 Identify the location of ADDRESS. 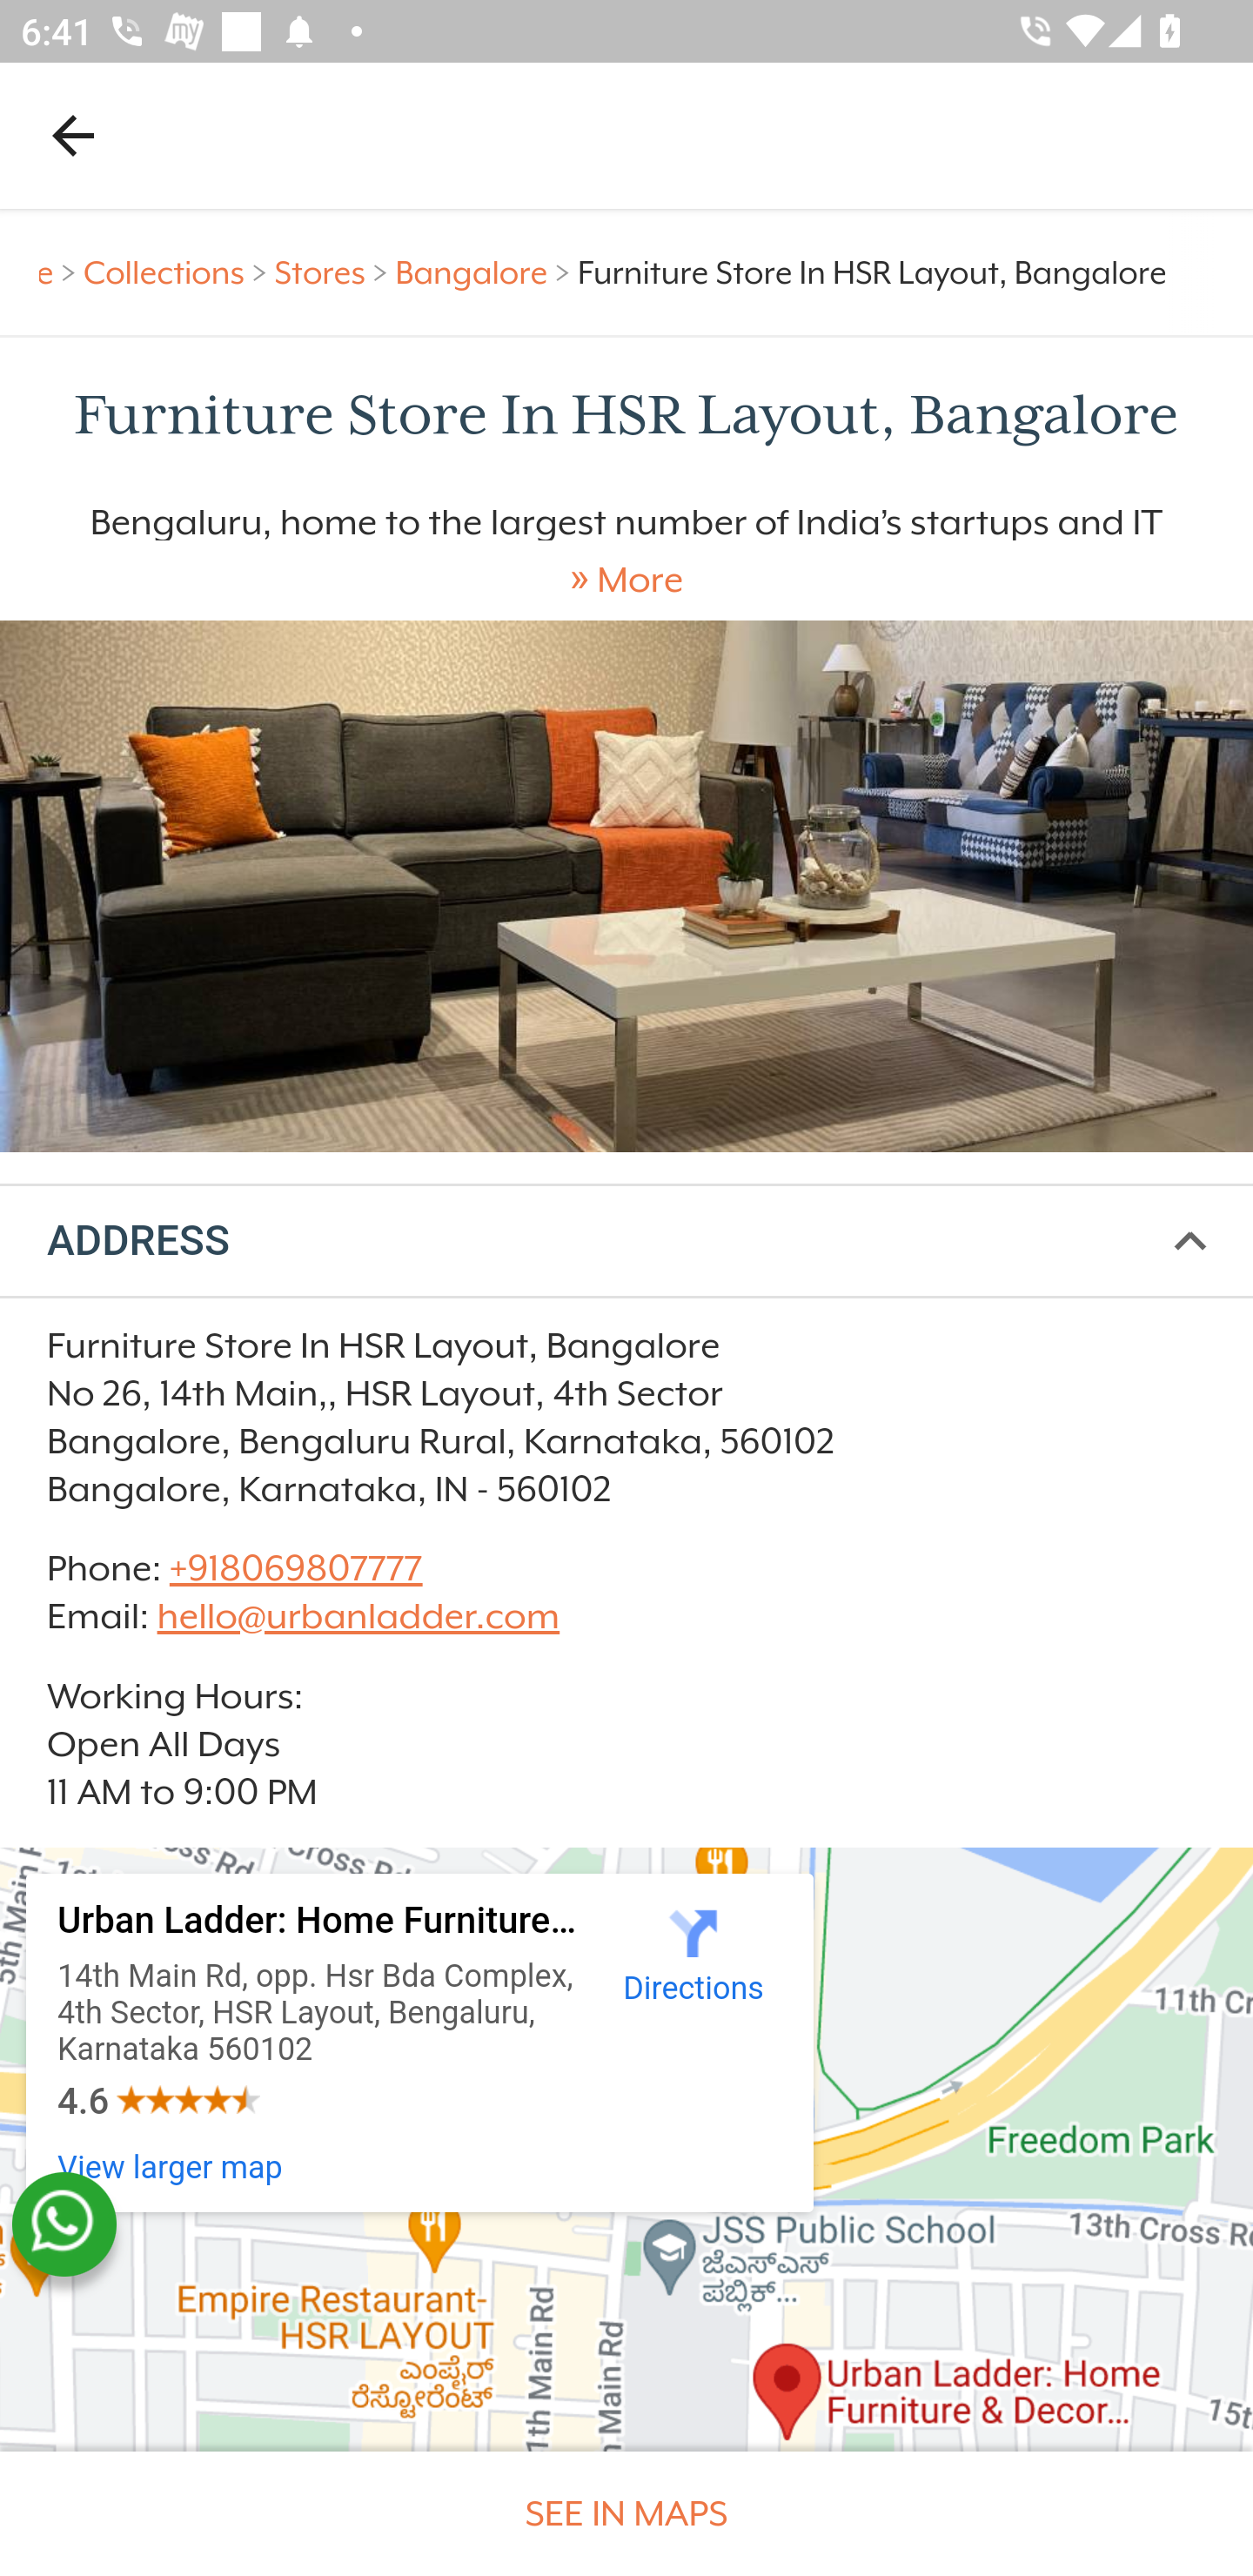
(626, 1243).